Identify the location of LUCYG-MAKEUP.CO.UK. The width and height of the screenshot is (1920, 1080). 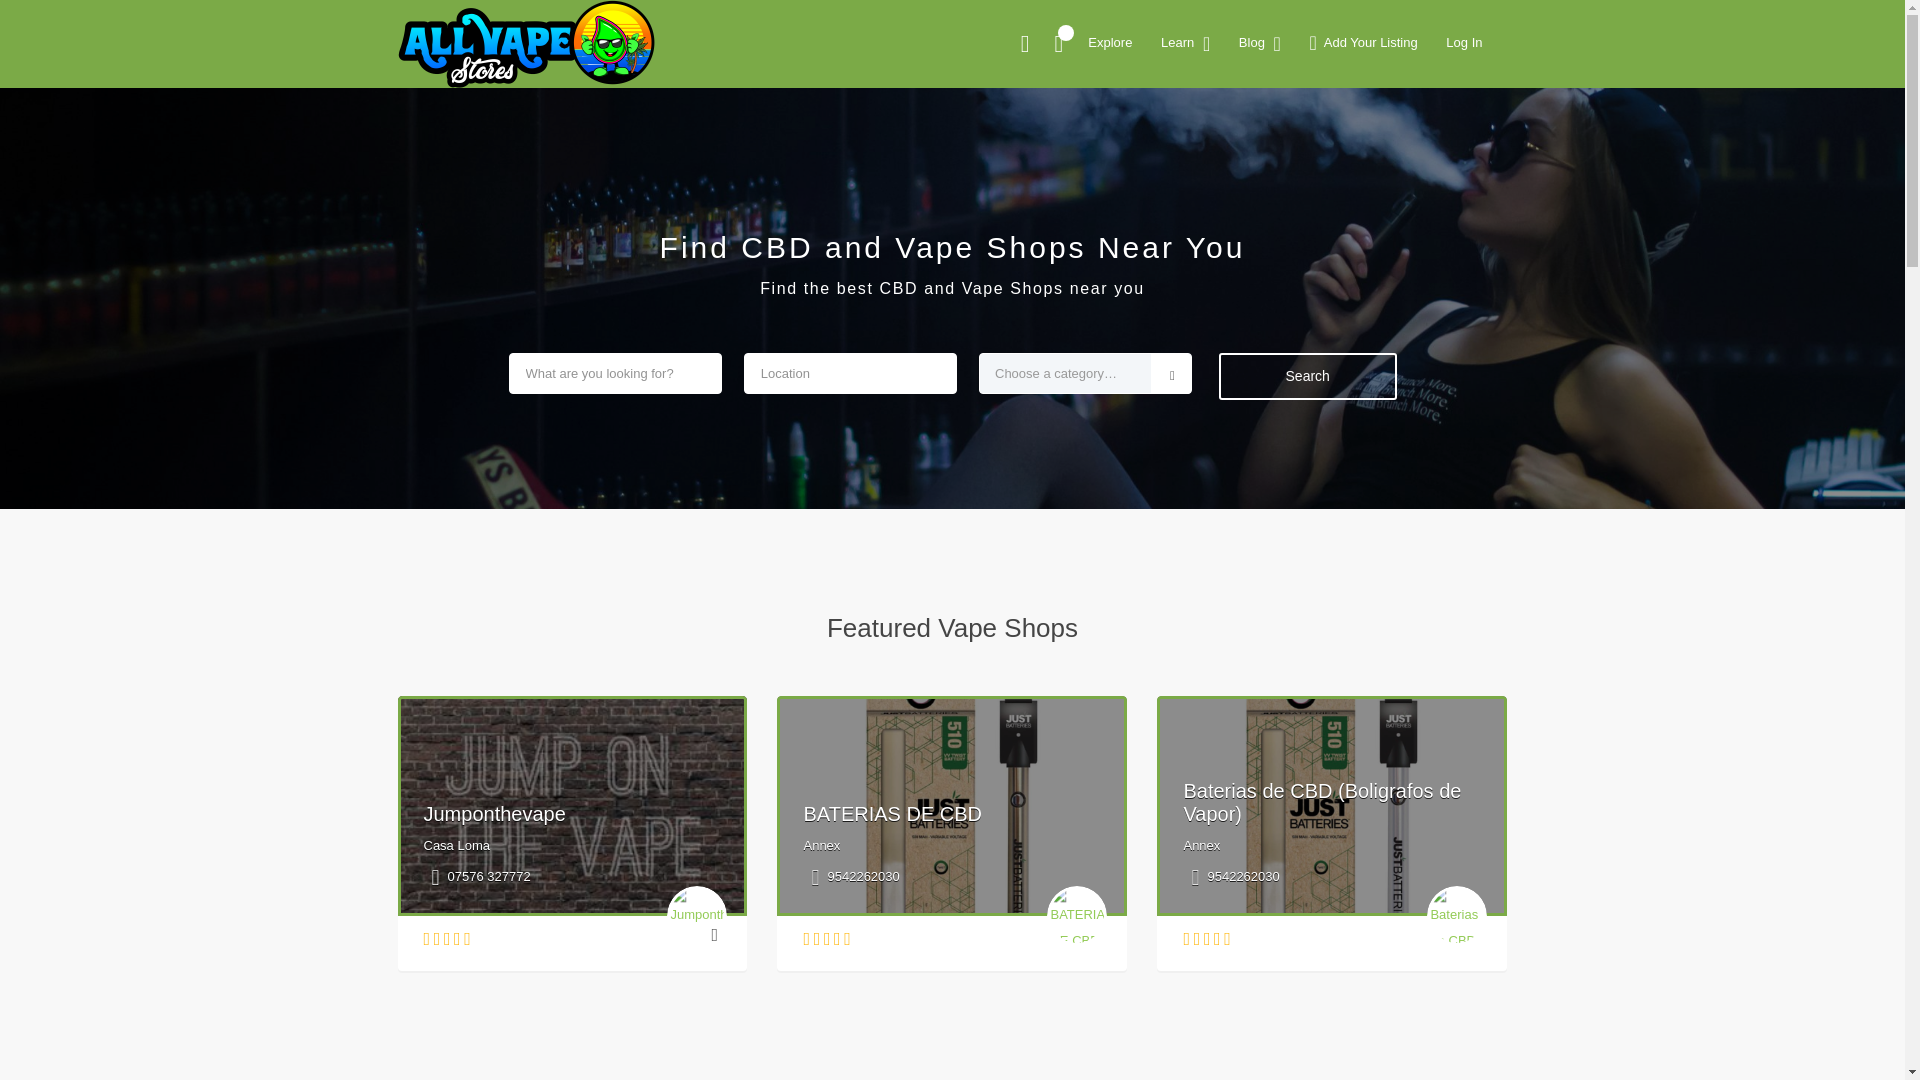
(546, 37).